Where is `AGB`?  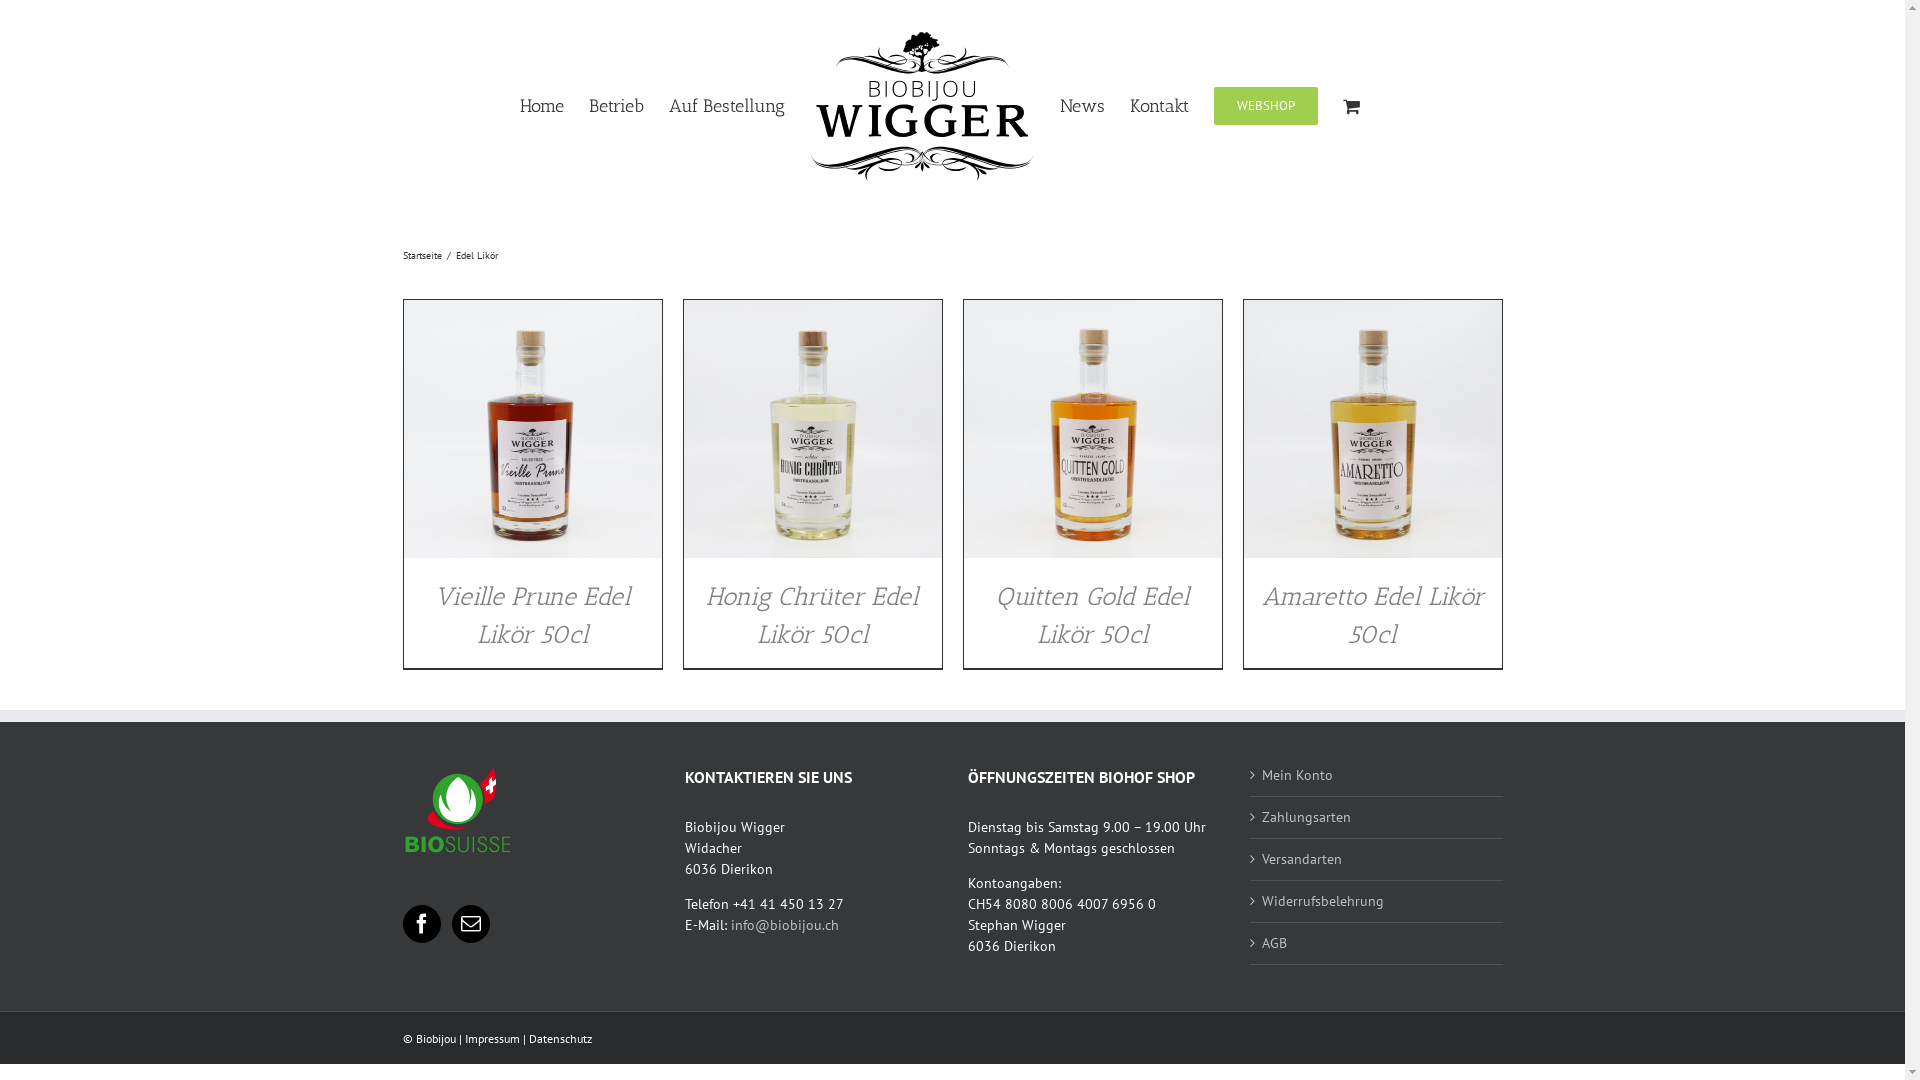 AGB is located at coordinates (1378, 944).